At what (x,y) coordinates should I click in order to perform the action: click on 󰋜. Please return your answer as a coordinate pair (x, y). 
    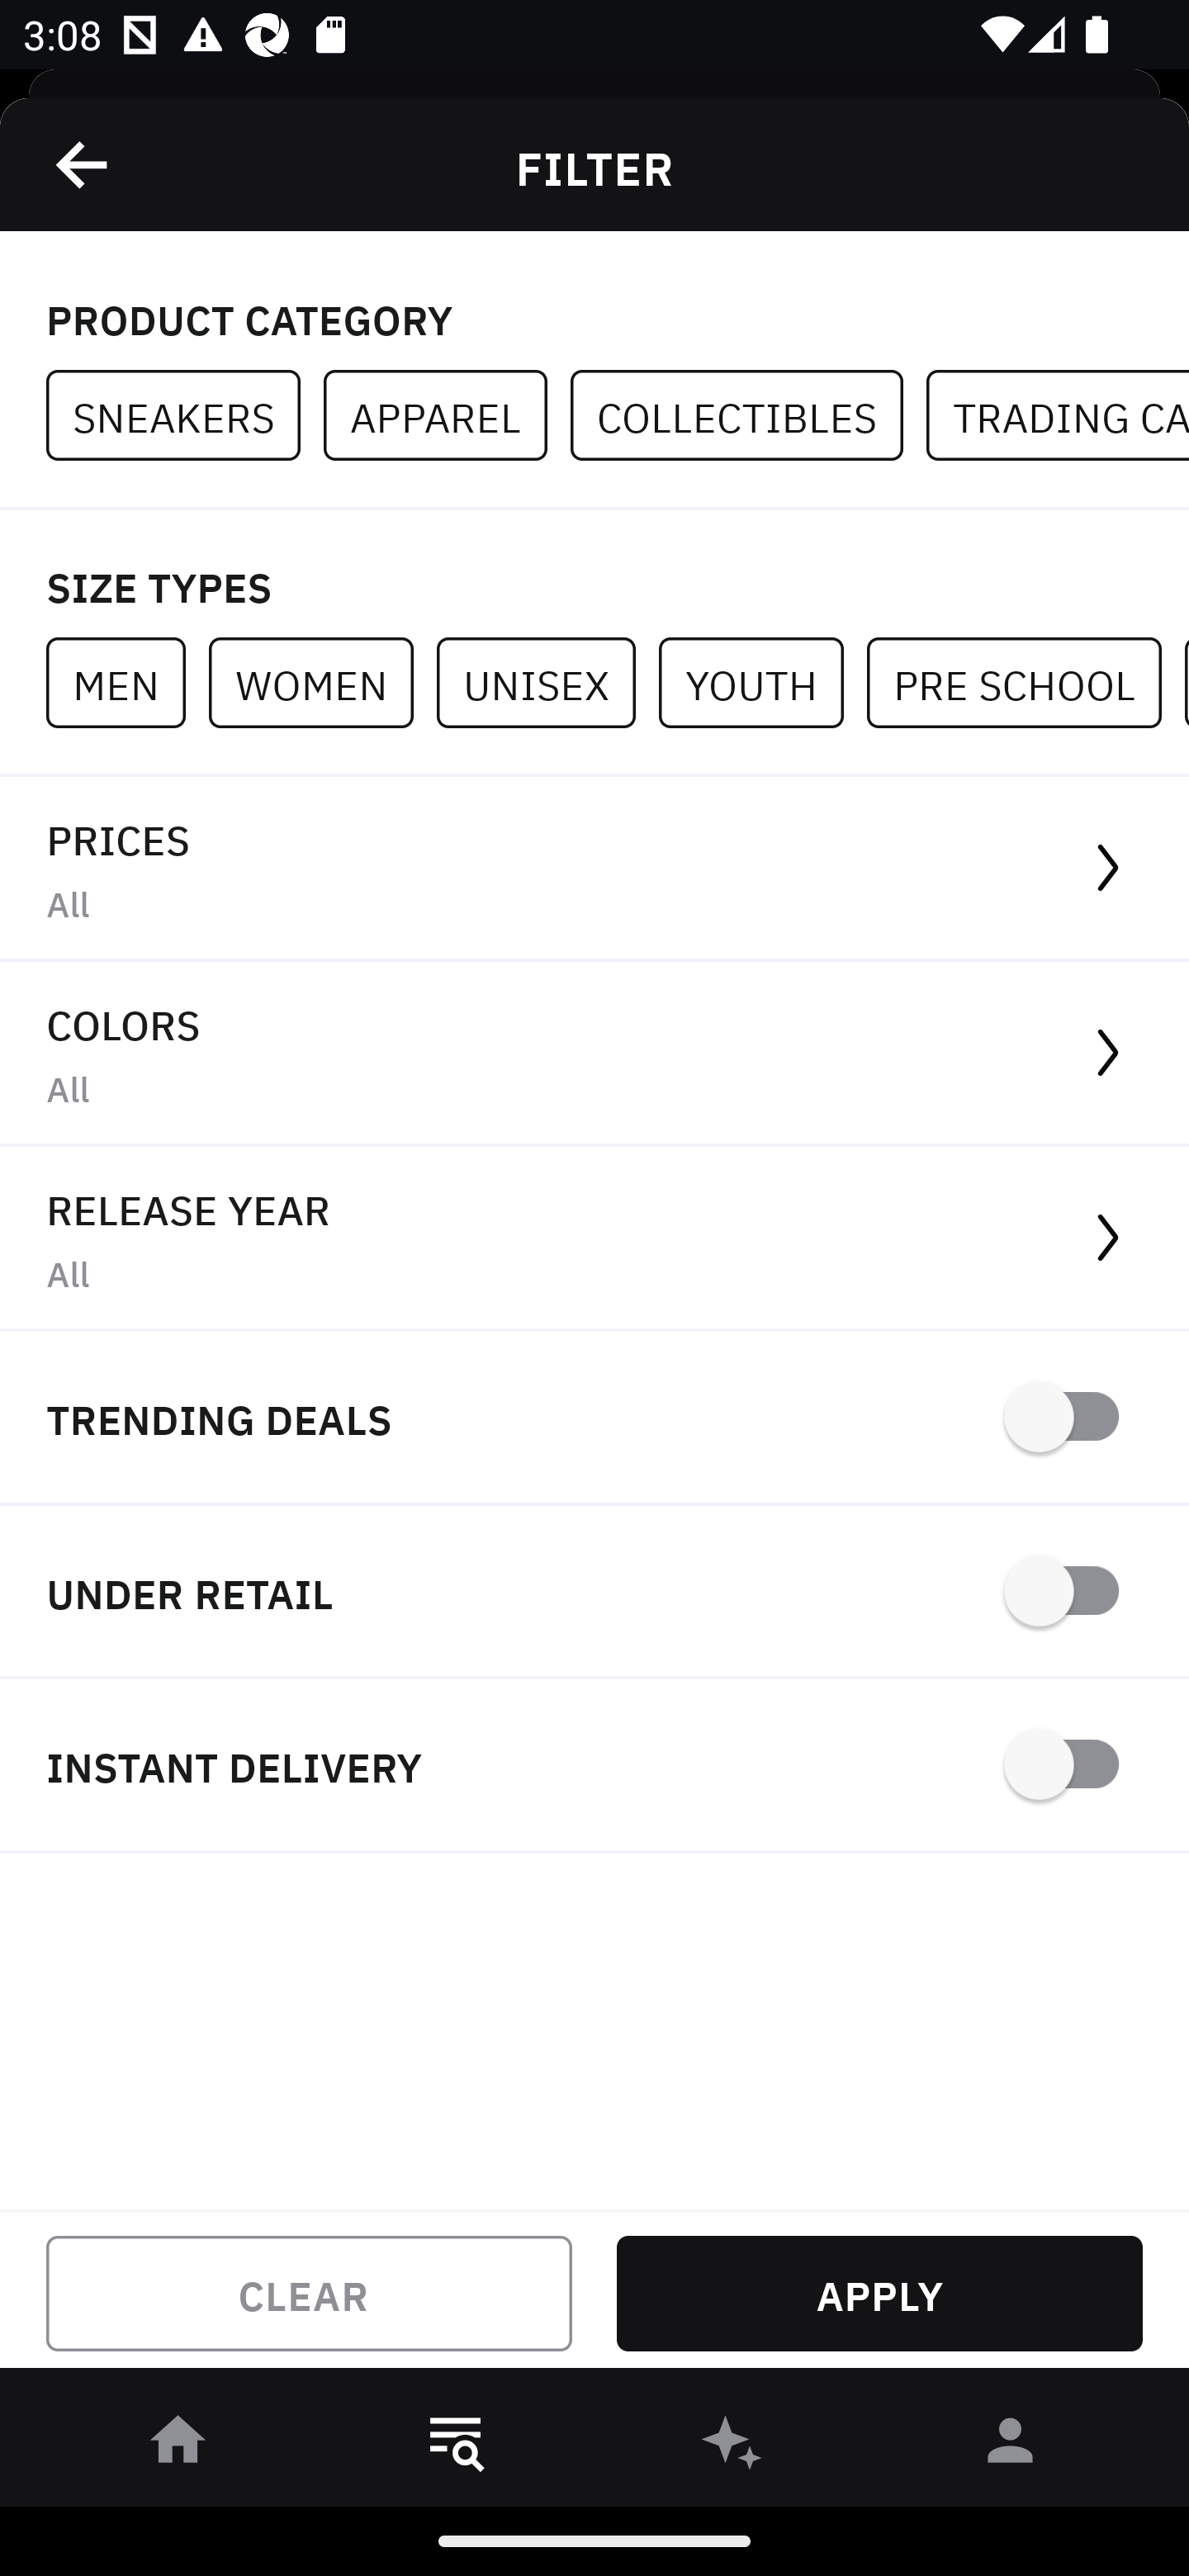
    Looking at the image, I should click on (178, 2446).